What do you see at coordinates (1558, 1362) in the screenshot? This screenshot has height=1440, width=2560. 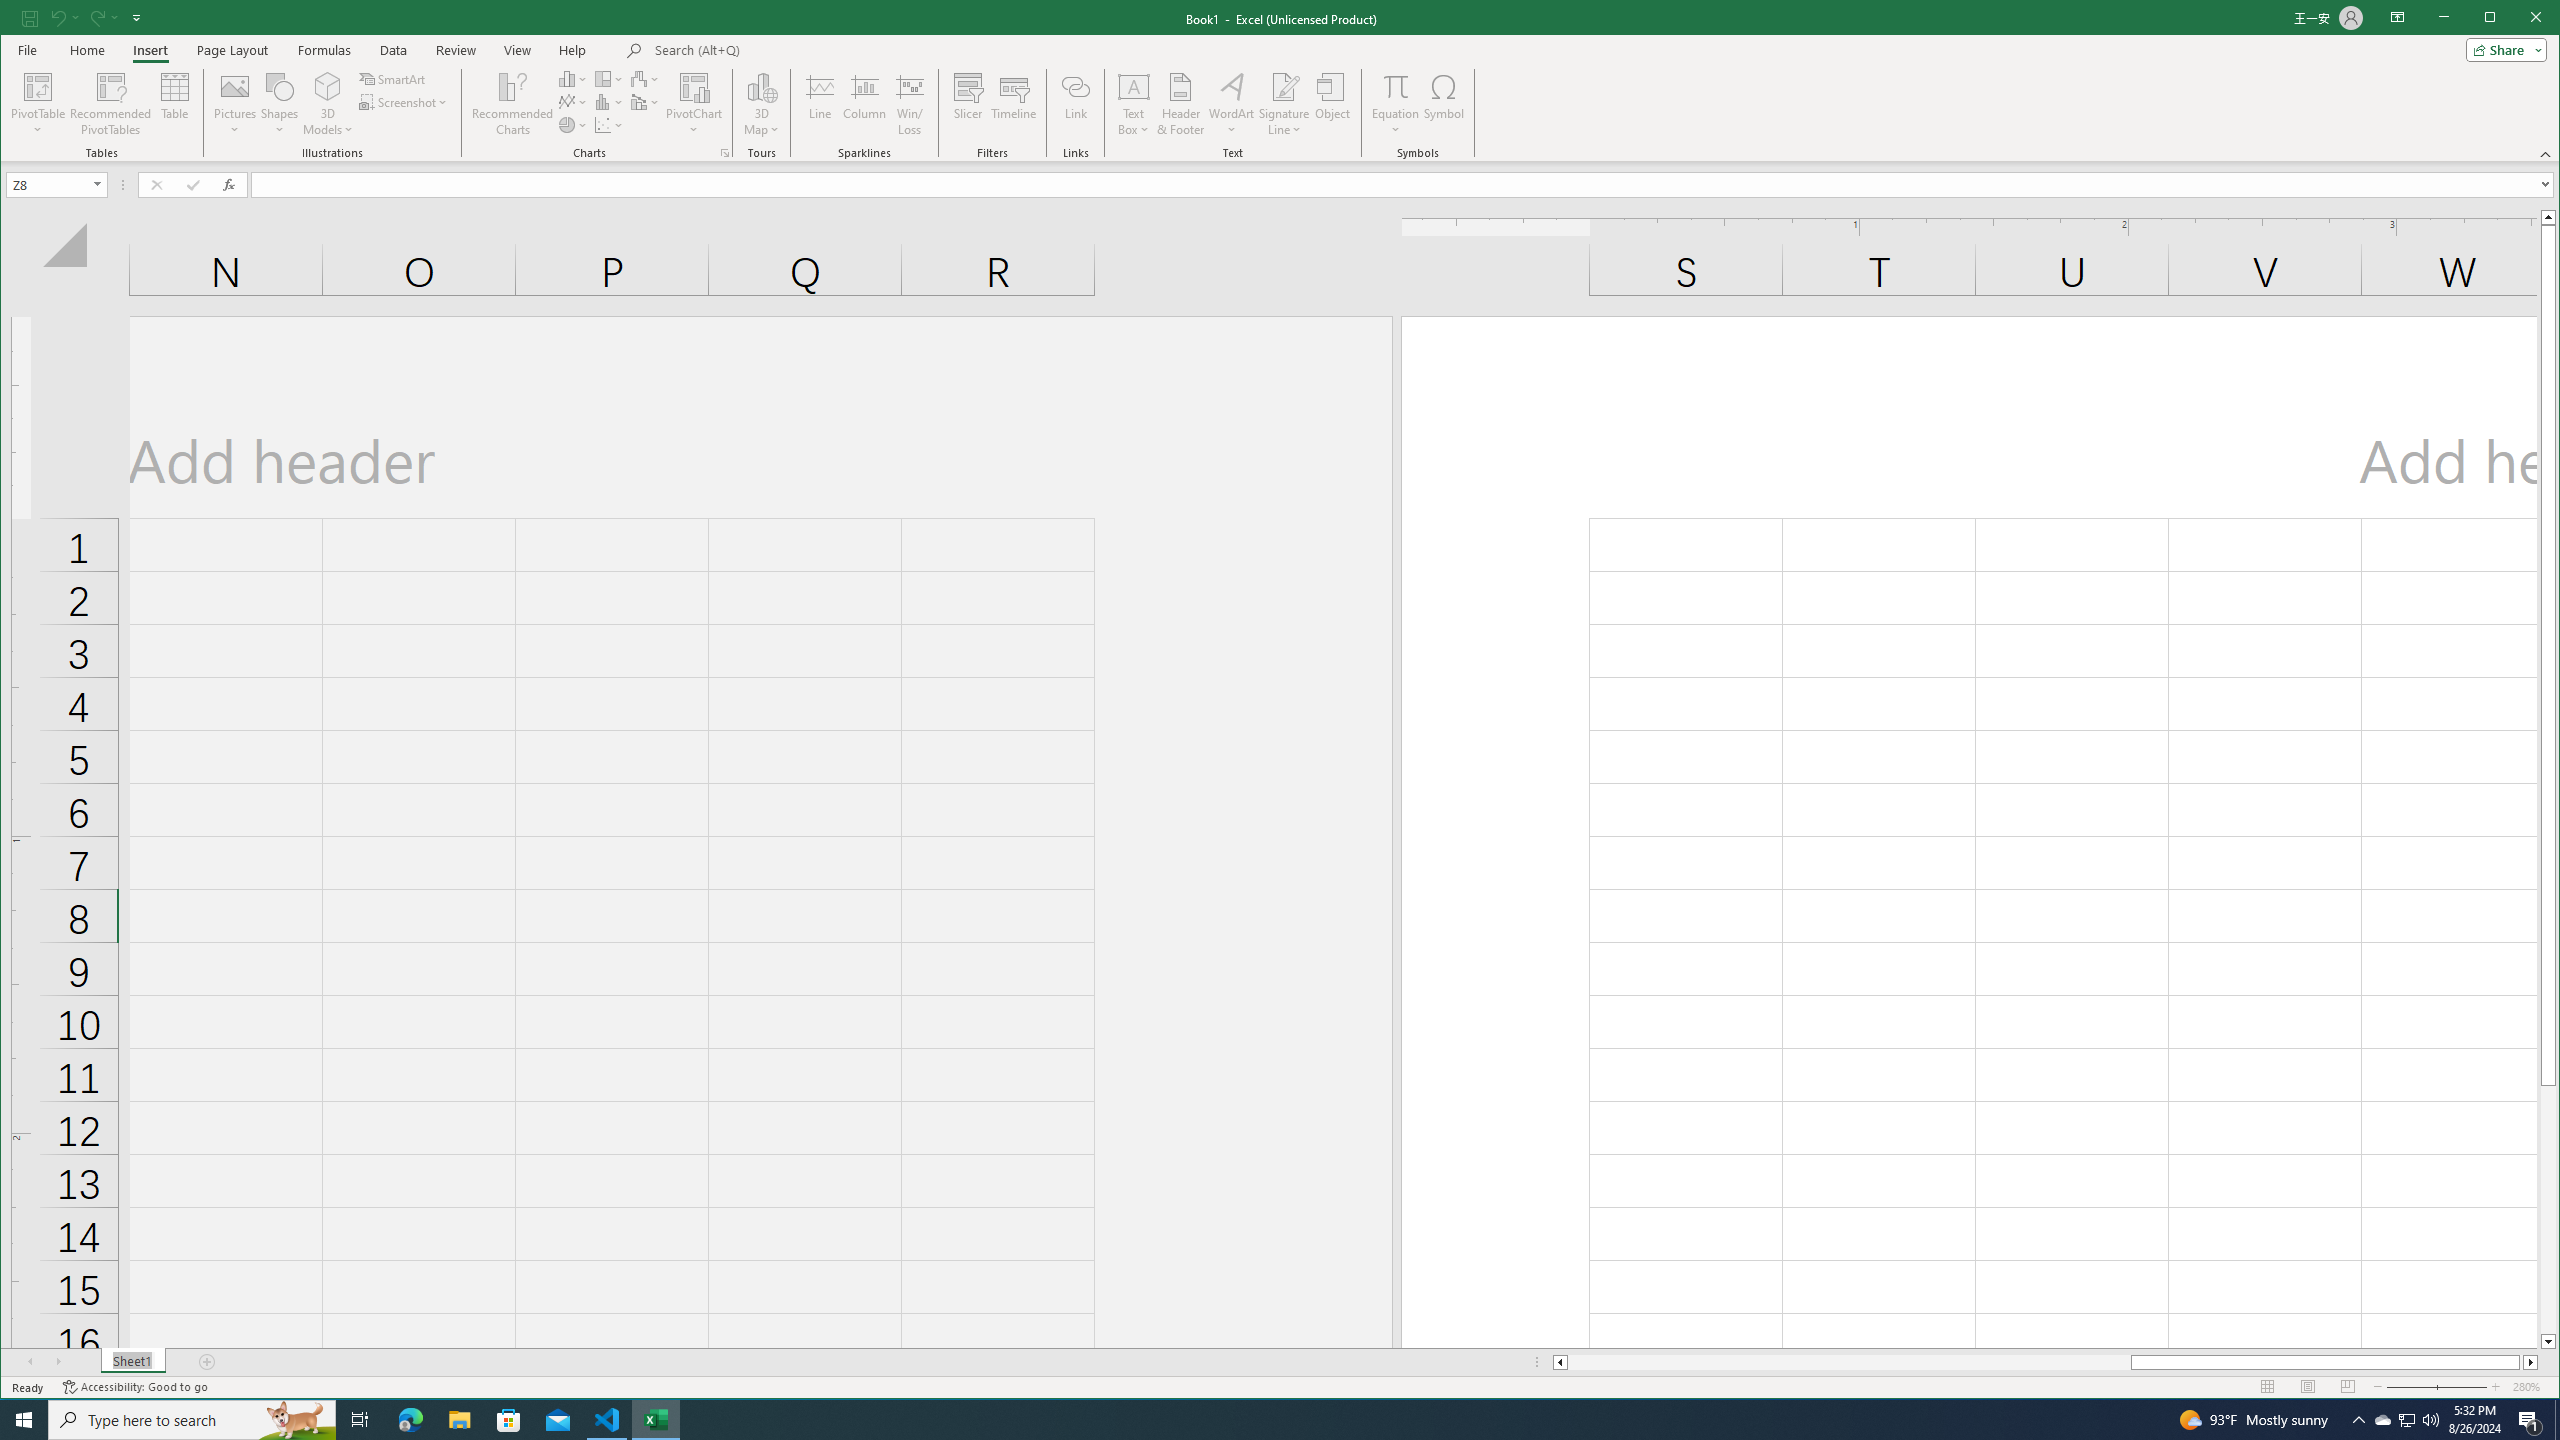 I see `Column left` at bounding box center [1558, 1362].